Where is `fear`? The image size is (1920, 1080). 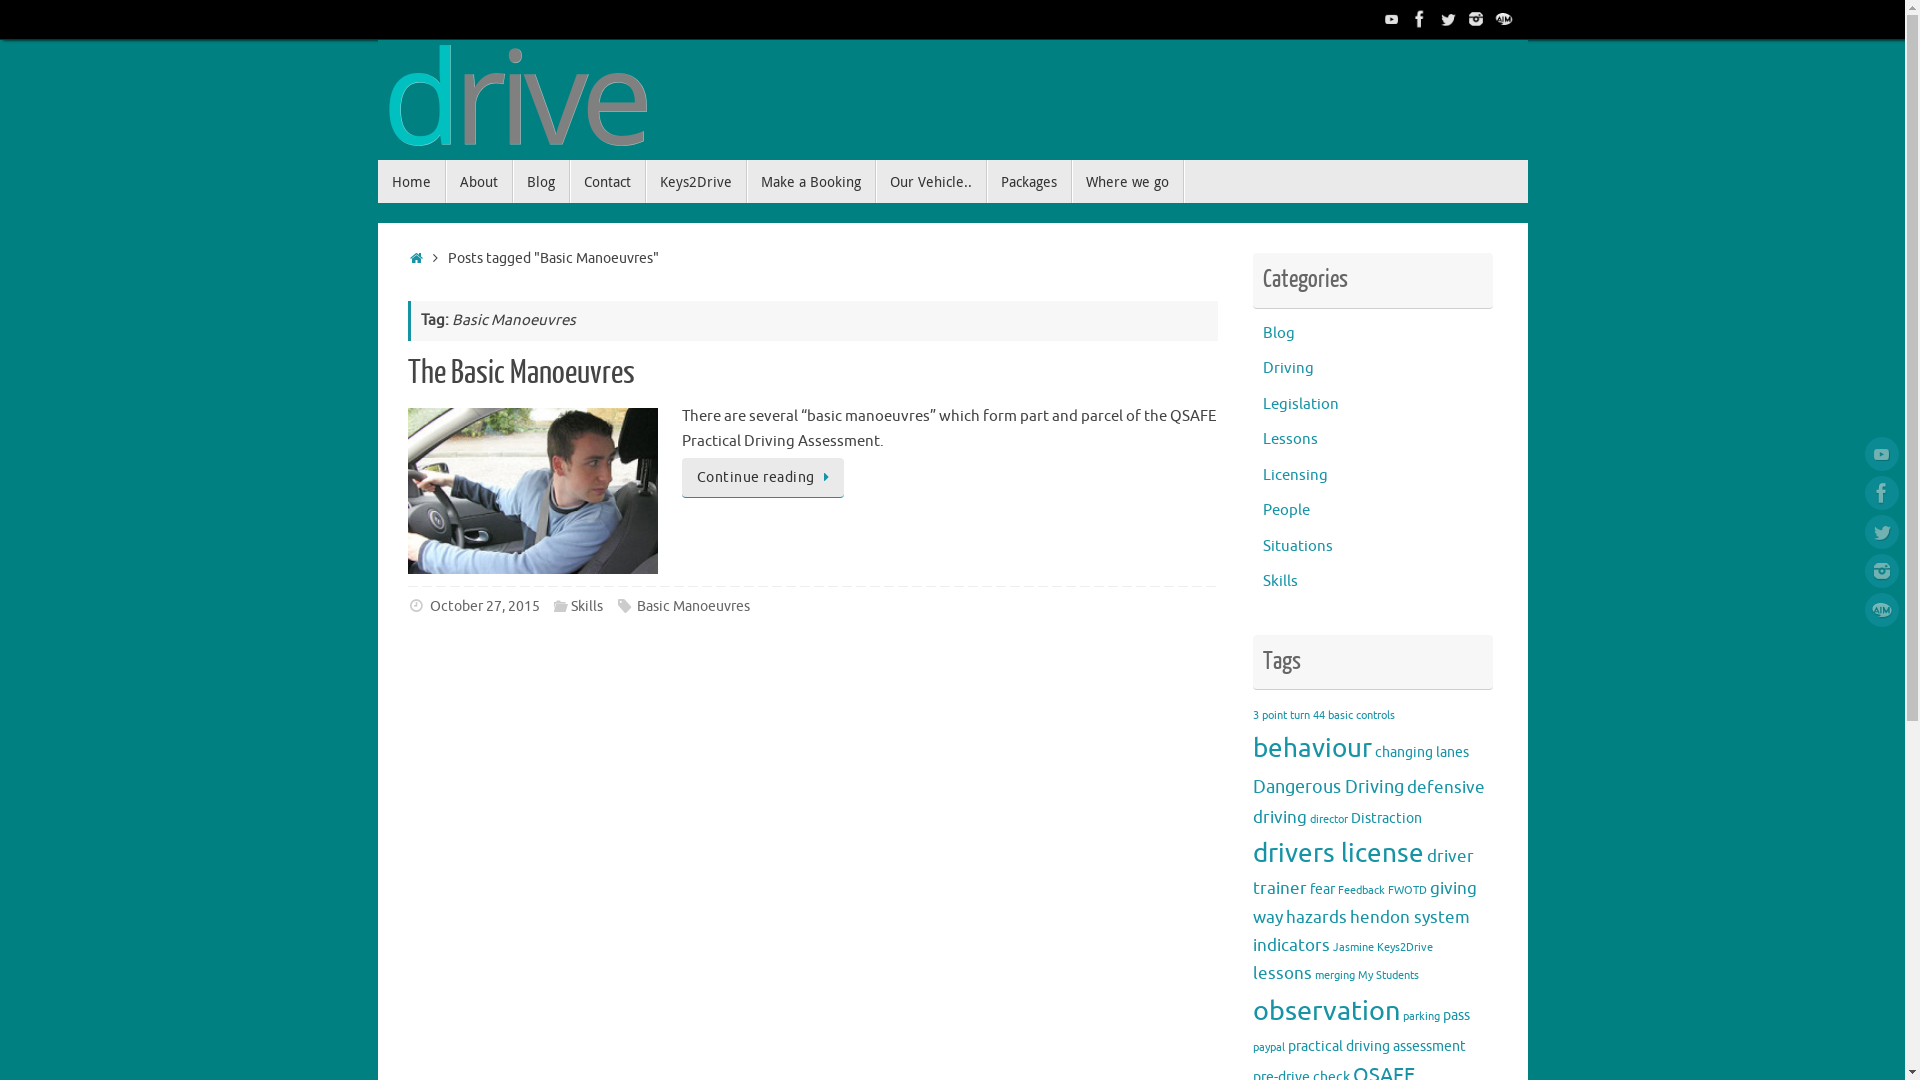 fear is located at coordinates (1322, 889).